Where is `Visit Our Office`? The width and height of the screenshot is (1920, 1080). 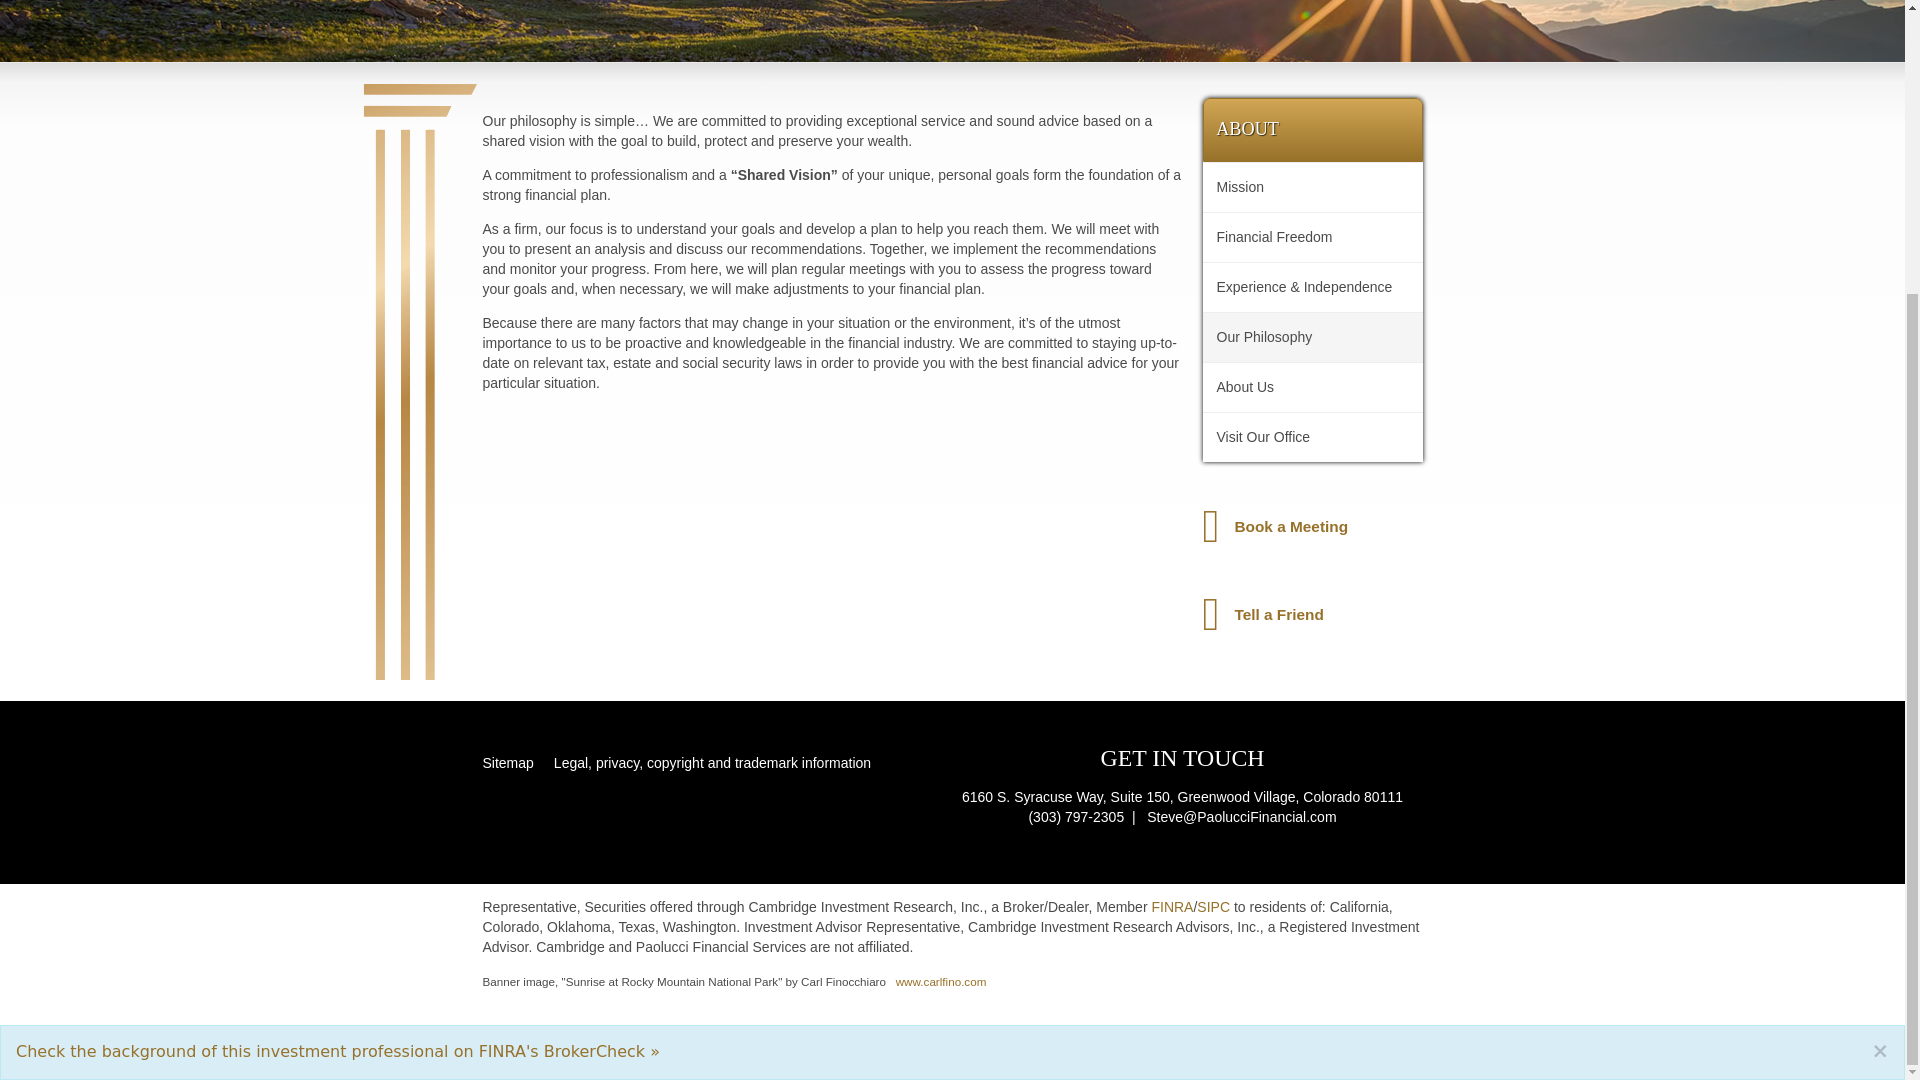 Visit Our Office is located at coordinates (1312, 437).